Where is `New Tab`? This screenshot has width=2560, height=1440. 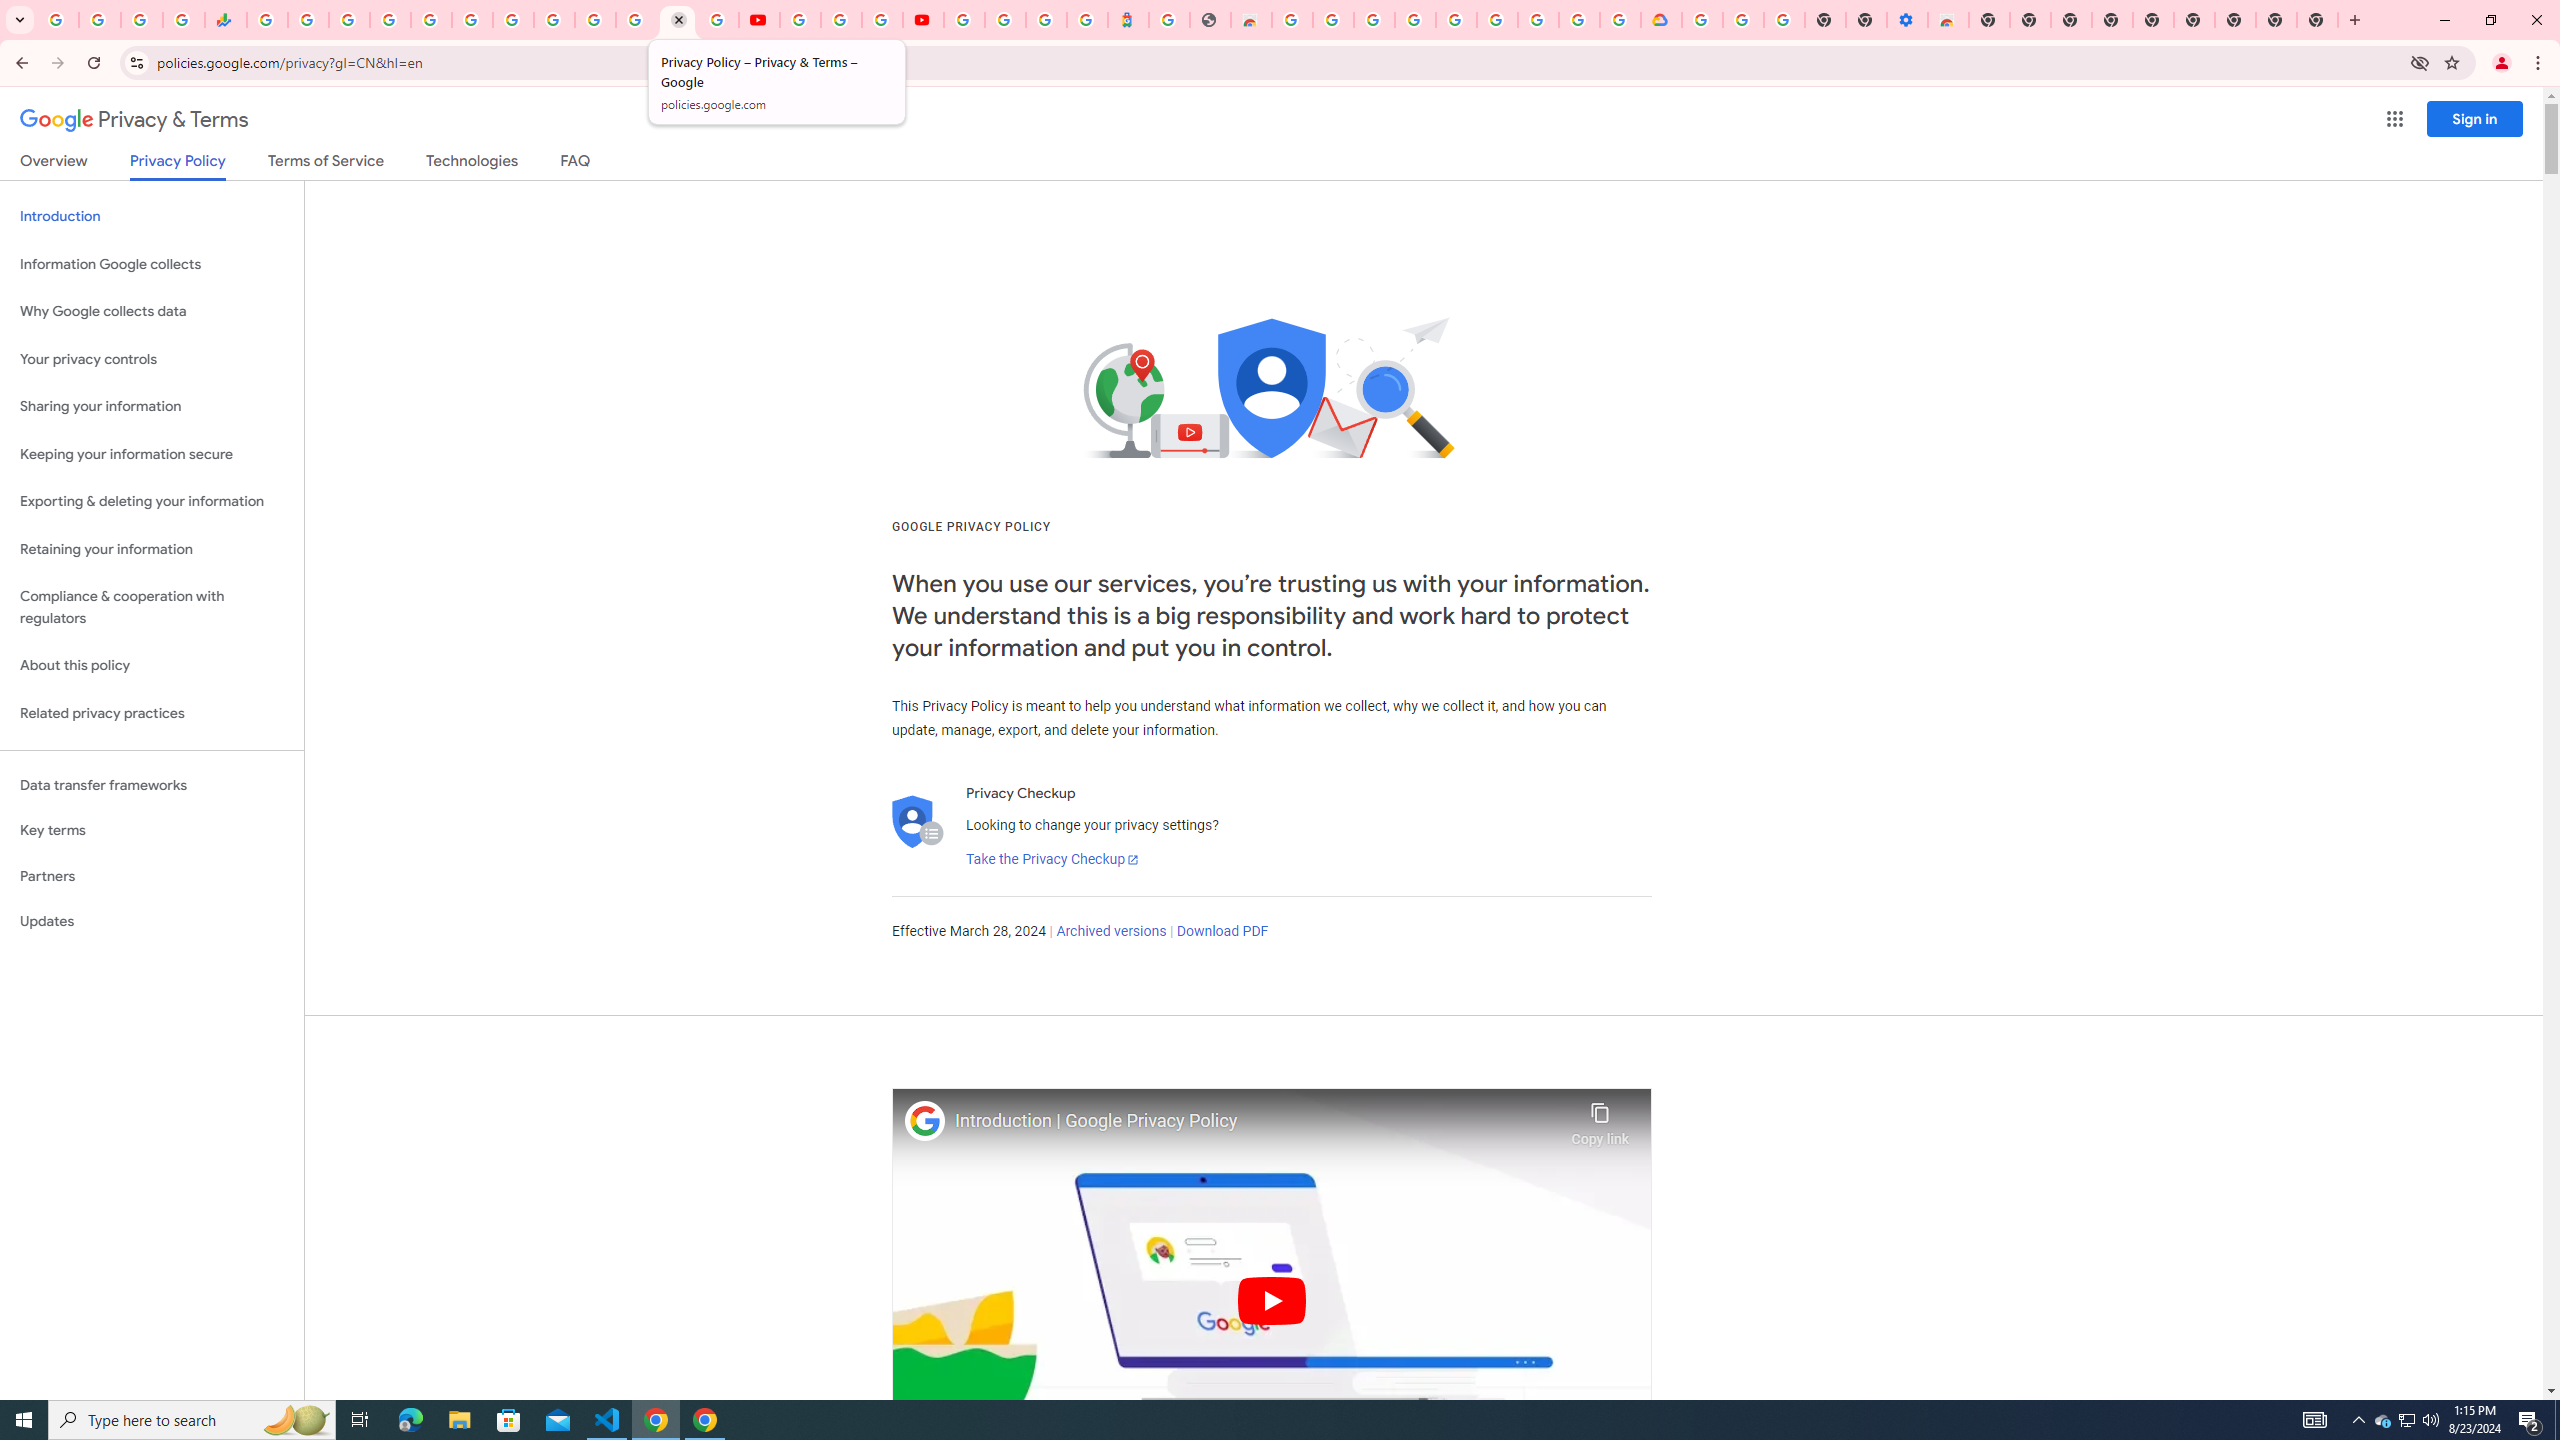 New Tab is located at coordinates (2318, 20).